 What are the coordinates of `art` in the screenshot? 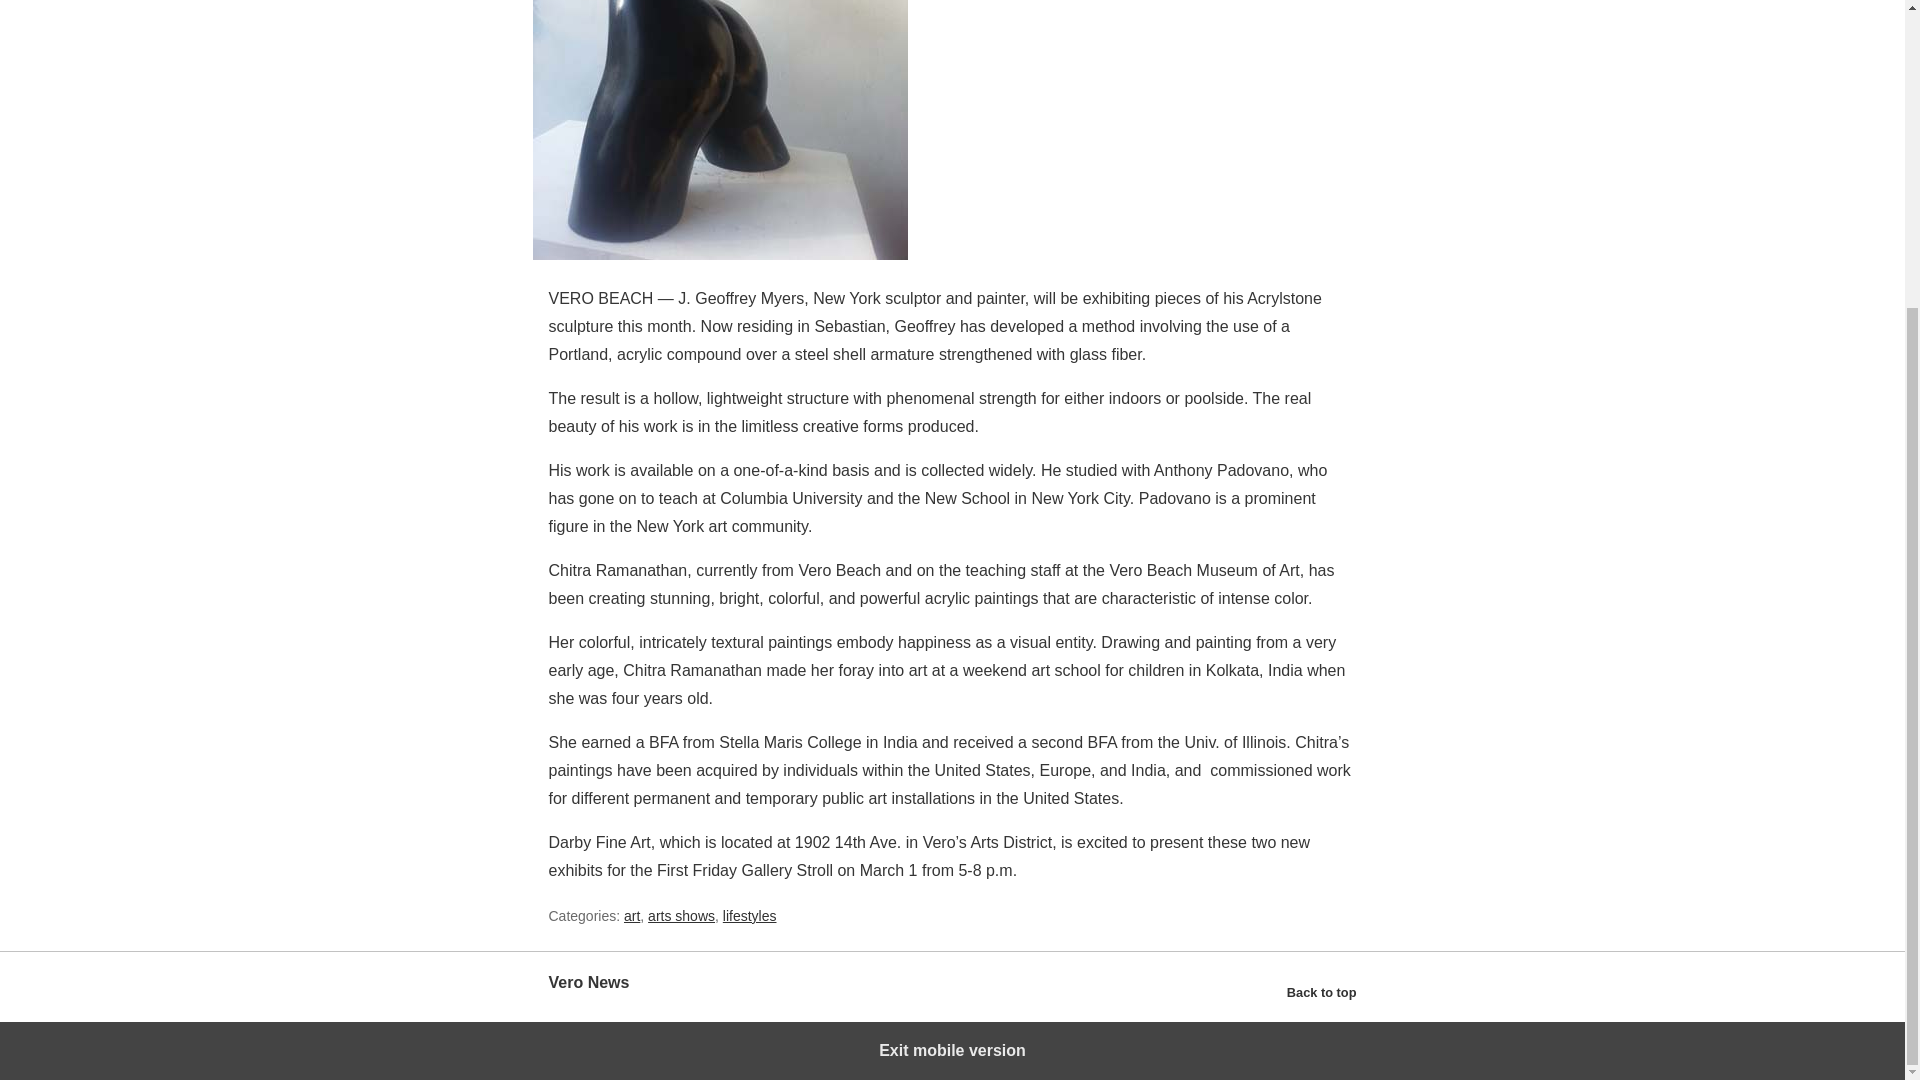 It's located at (632, 916).